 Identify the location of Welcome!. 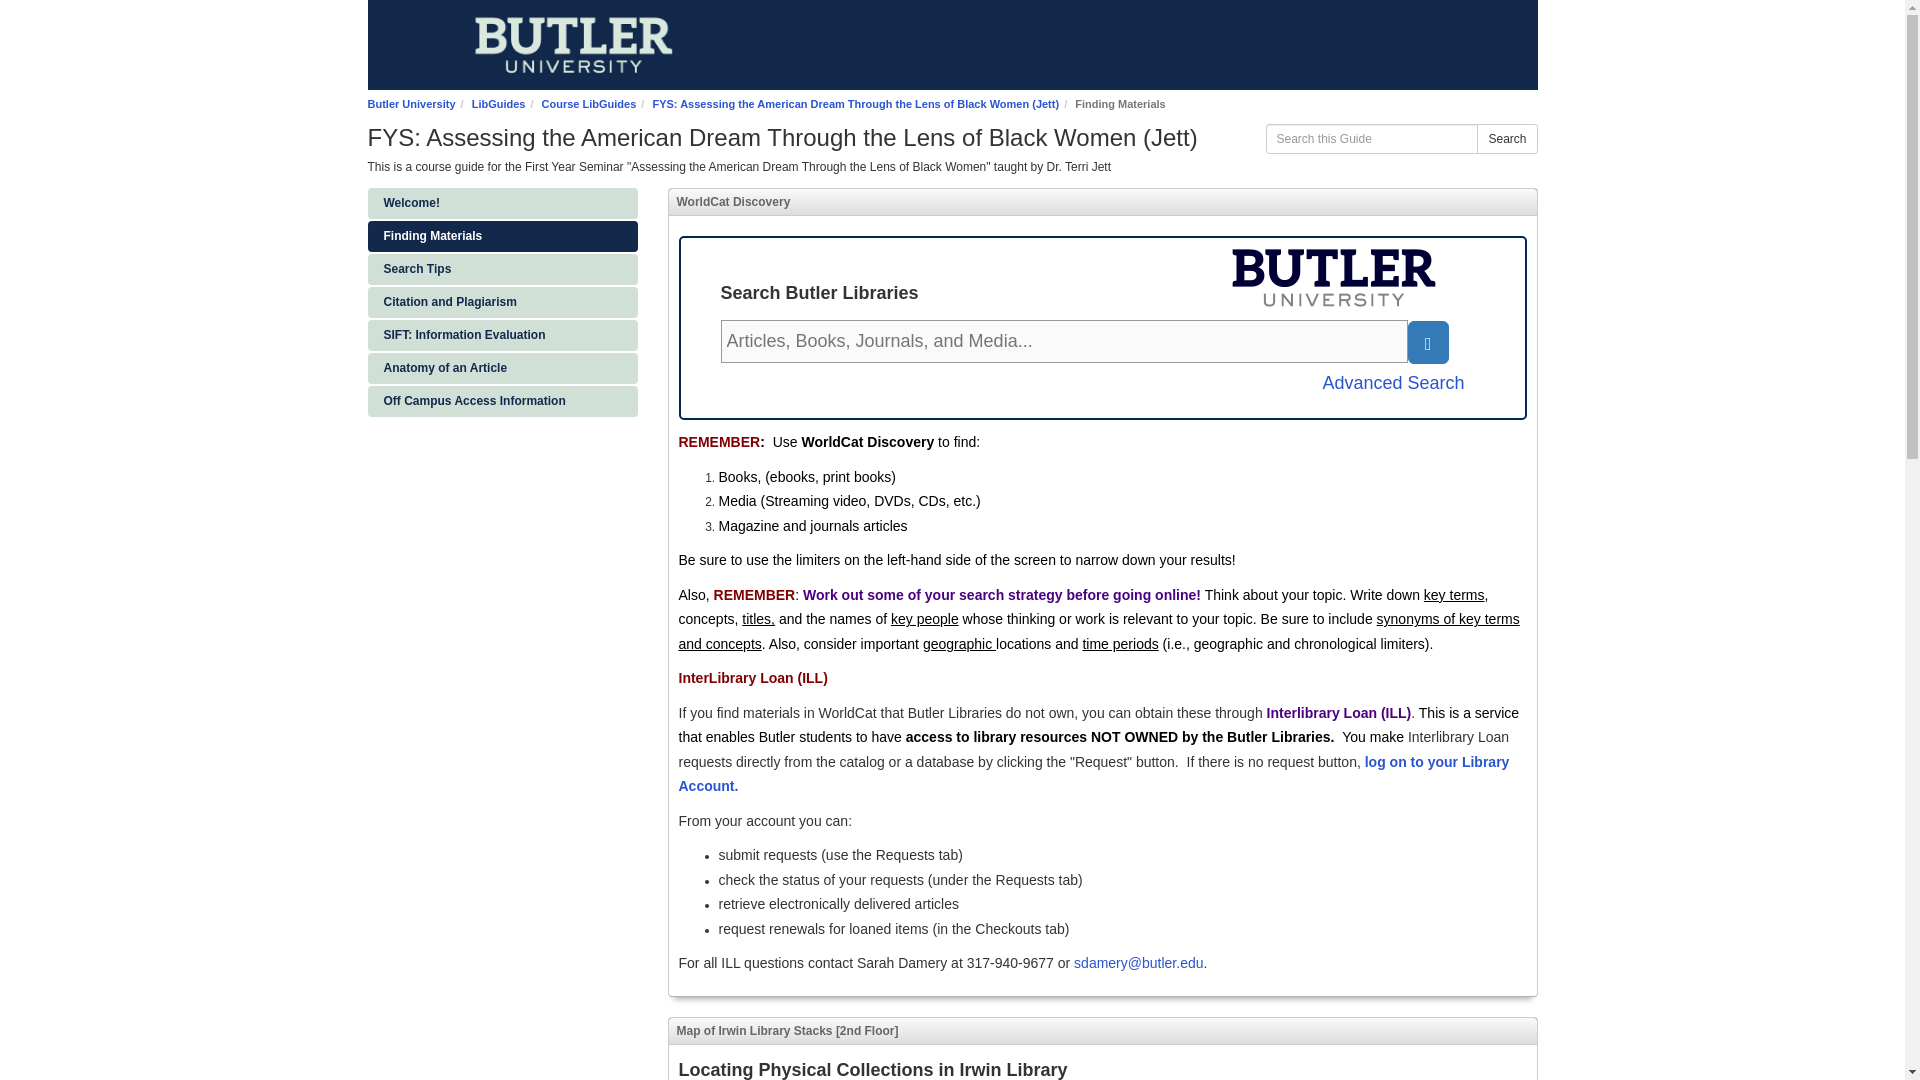
(502, 203).